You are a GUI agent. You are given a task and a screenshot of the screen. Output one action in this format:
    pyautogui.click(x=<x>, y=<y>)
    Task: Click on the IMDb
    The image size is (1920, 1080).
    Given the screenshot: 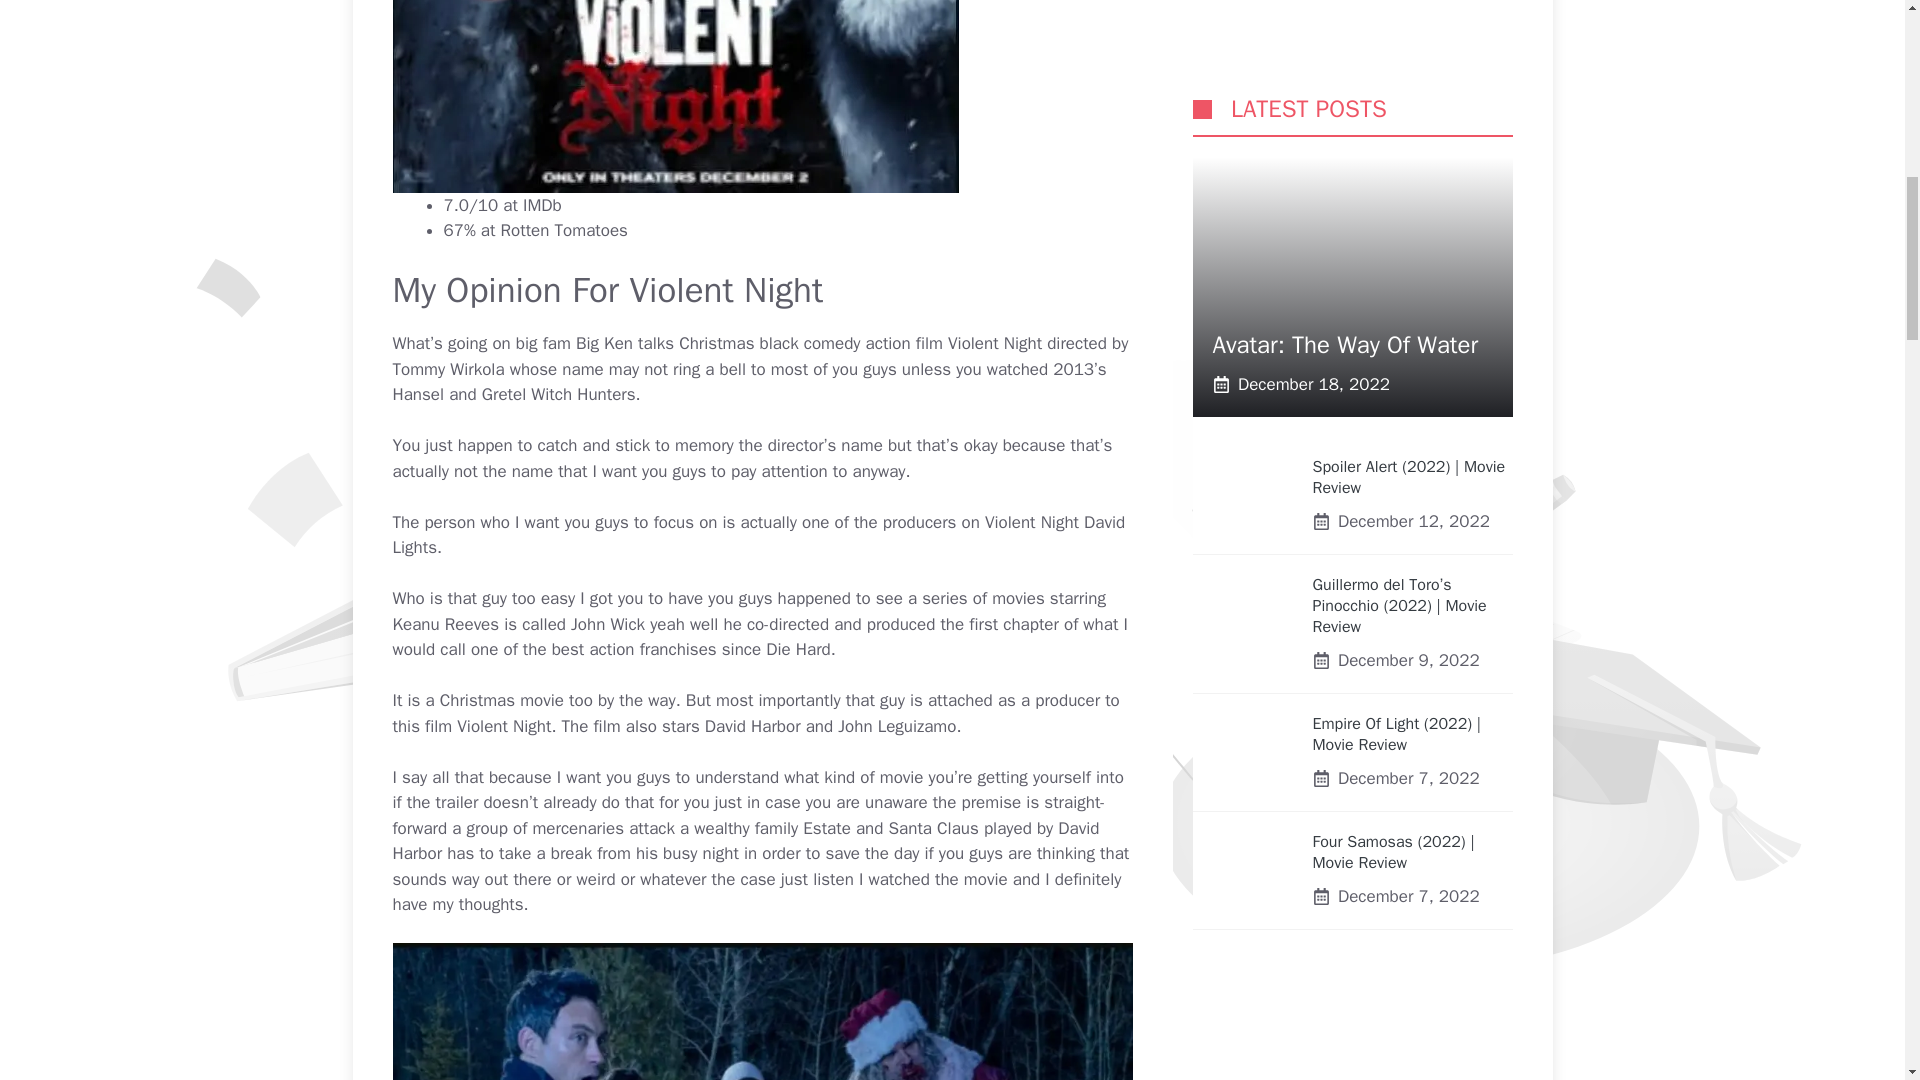 What is the action you would take?
    pyautogui.click(x=542, y=206)
    